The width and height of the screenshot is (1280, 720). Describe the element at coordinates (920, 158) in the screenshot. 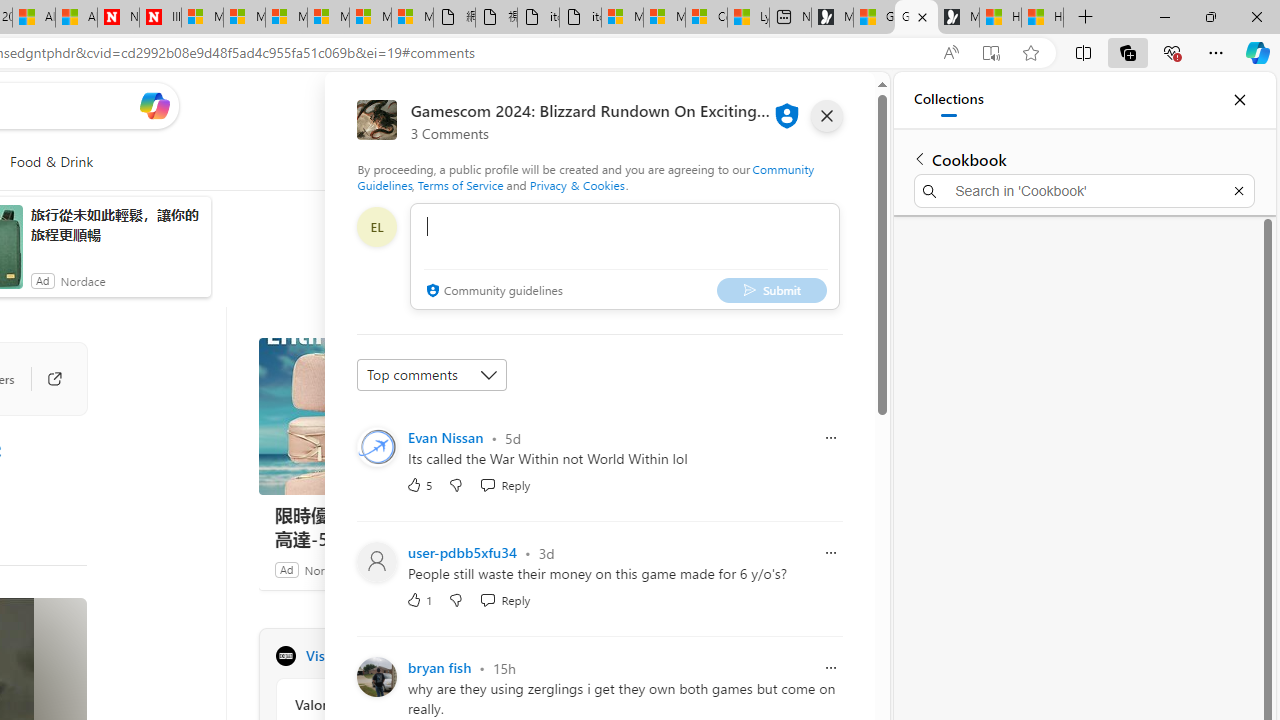

I see `Back to list of collections` at that location.